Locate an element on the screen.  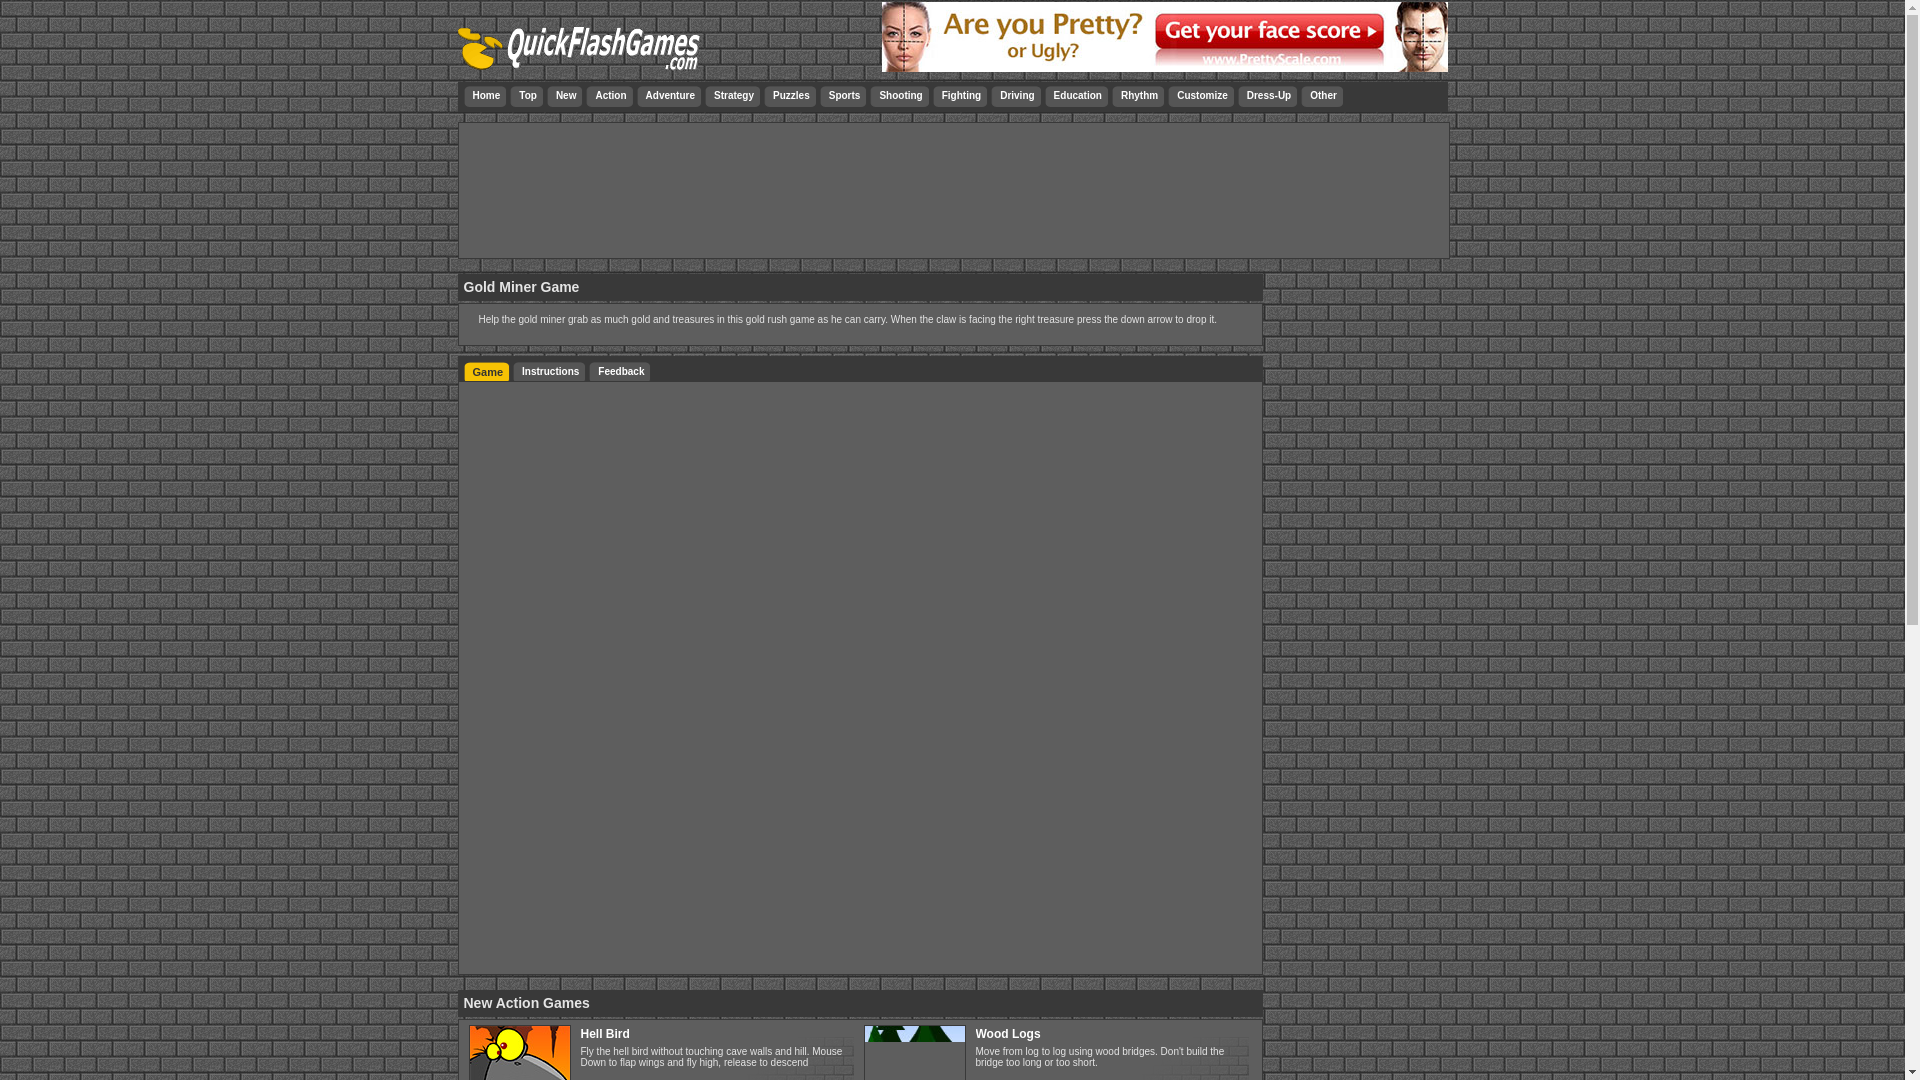
Customize is located at coordinates (1202, 96).